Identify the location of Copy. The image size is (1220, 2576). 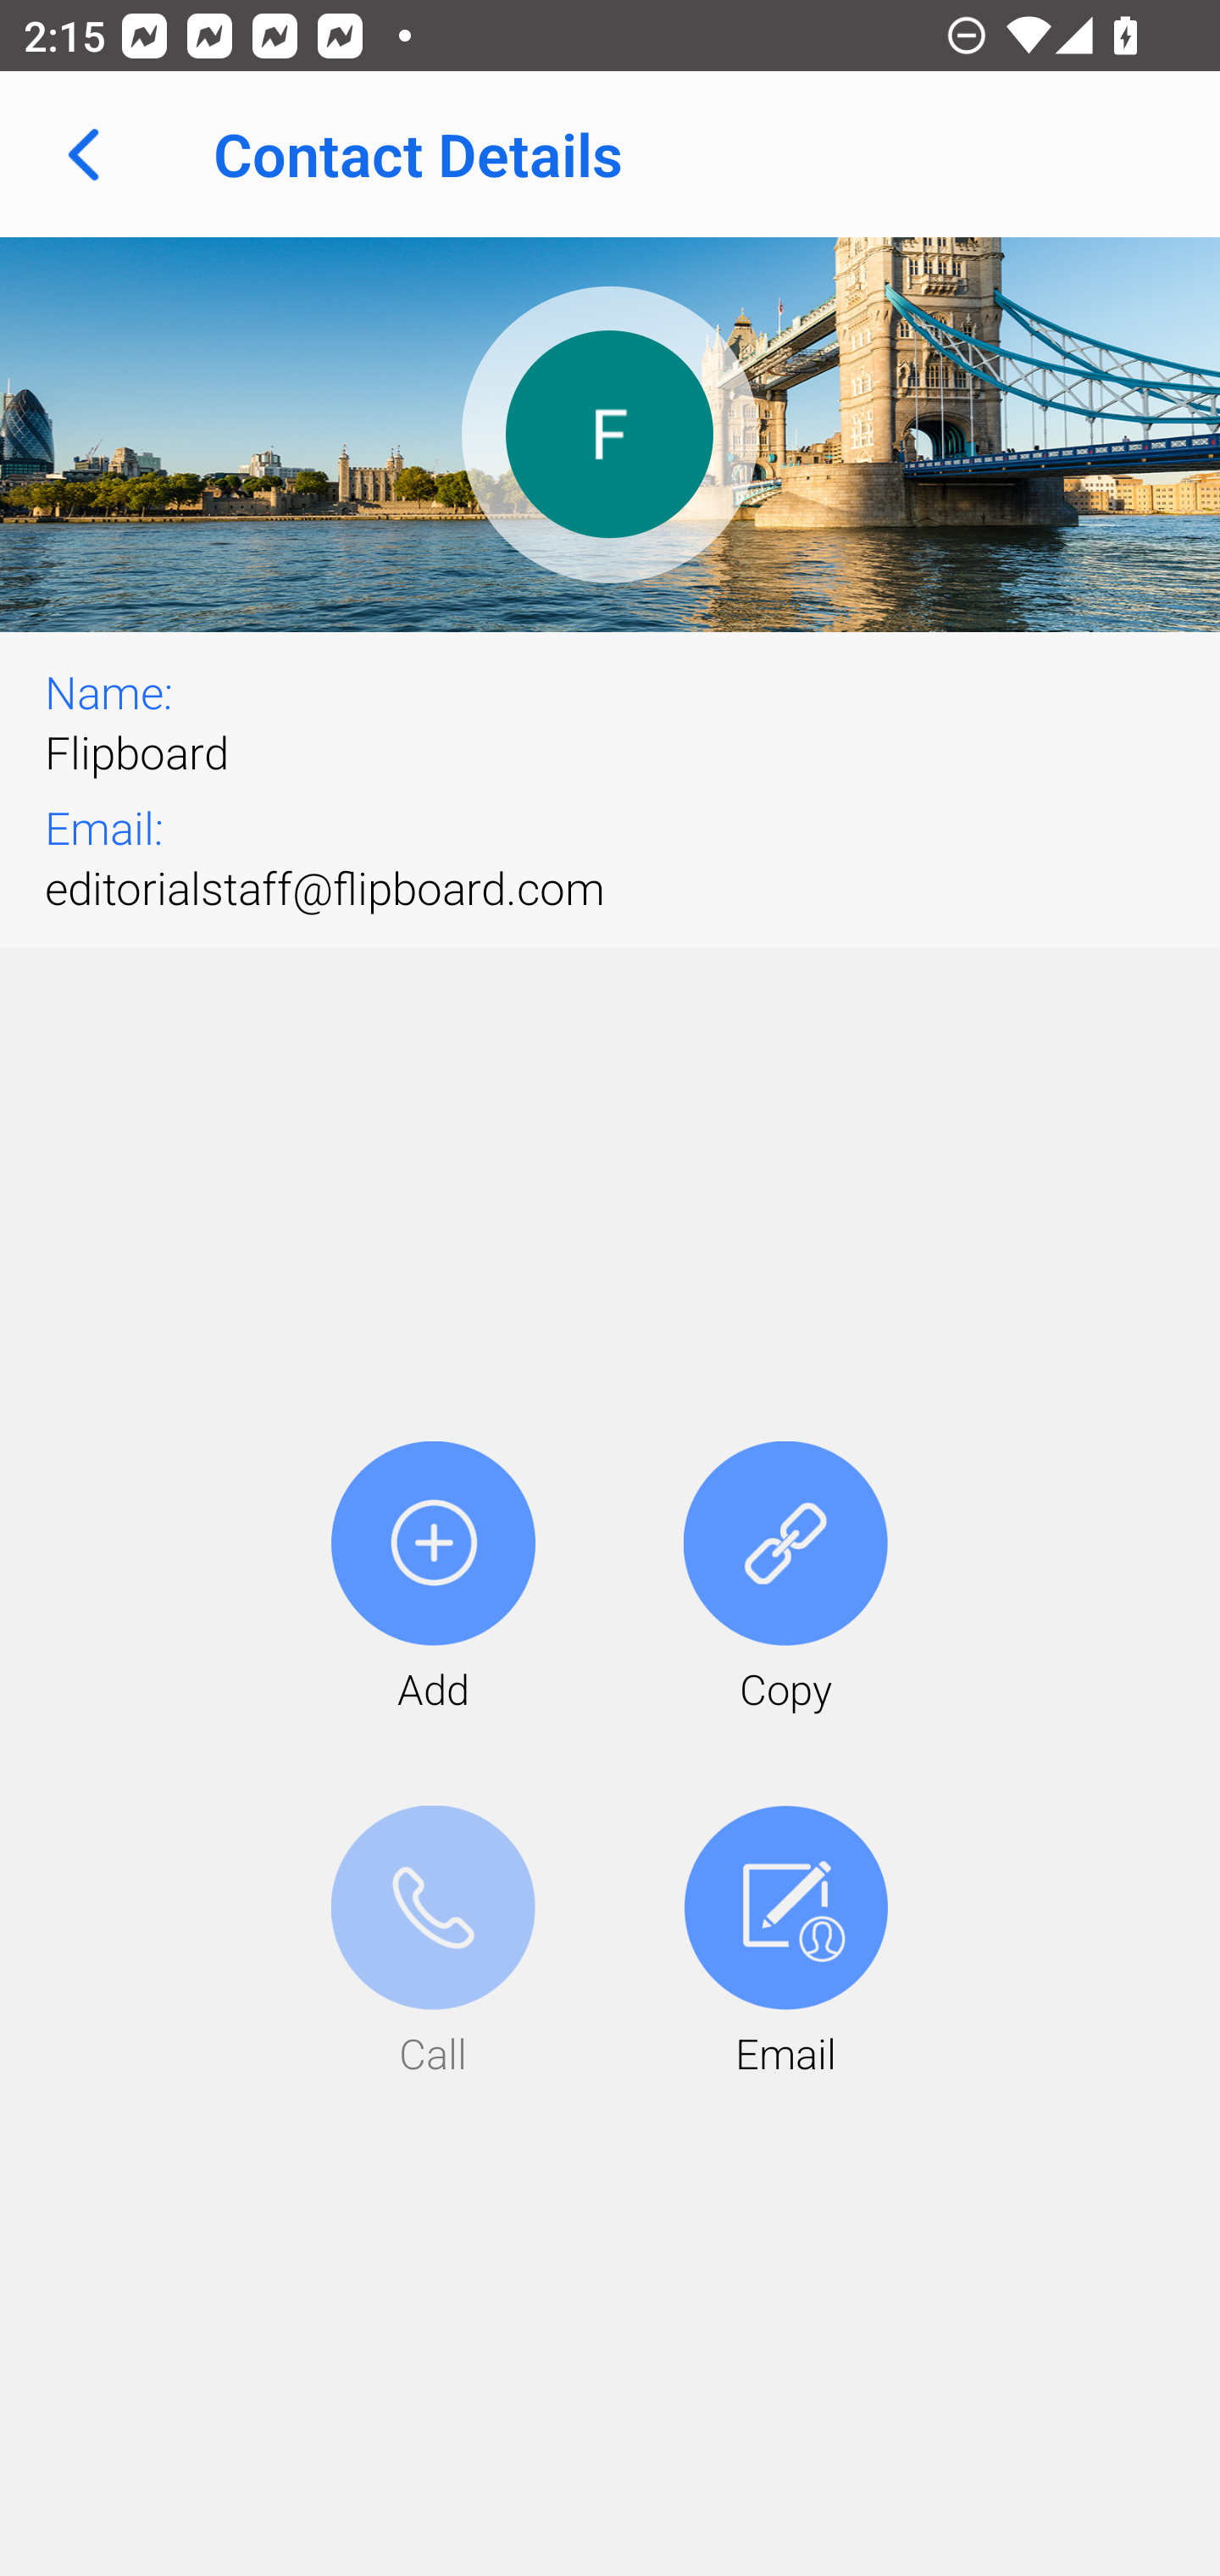
(785, 1579).